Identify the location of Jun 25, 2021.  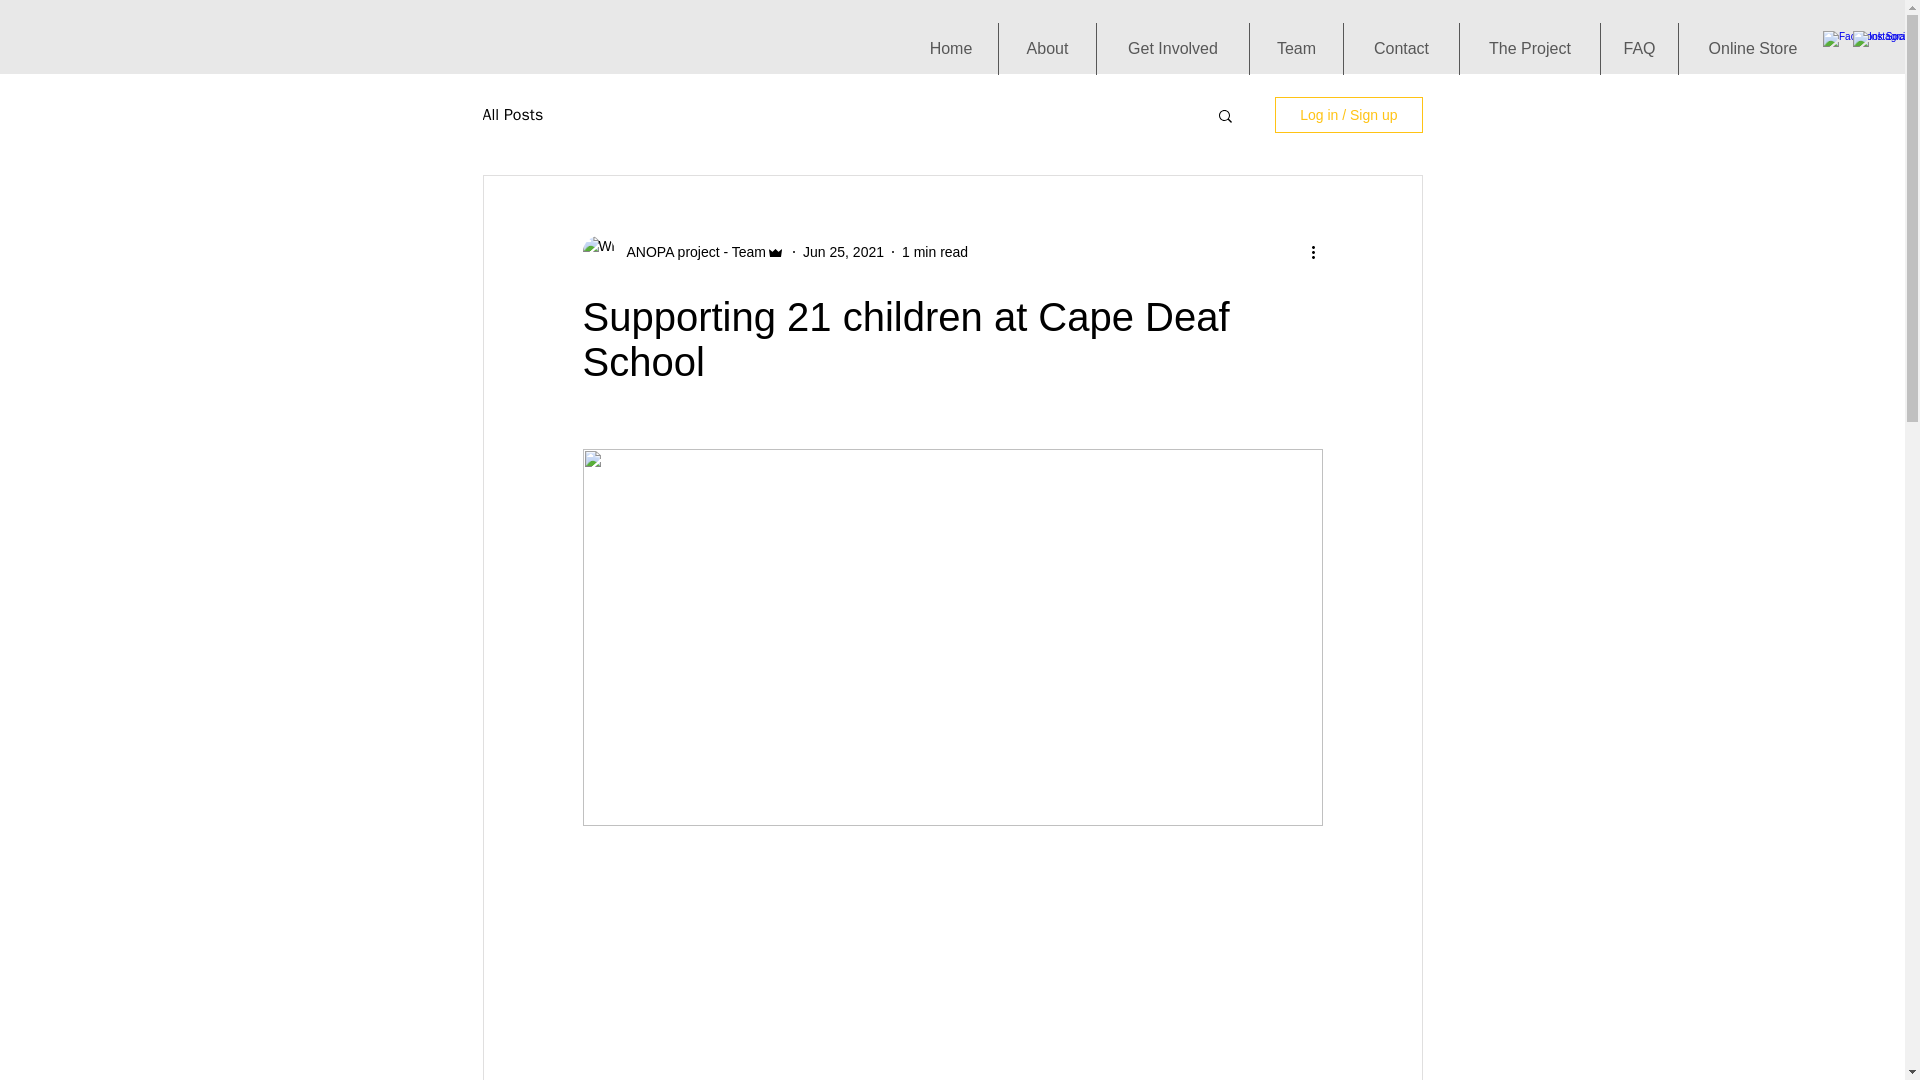
(842, 252).